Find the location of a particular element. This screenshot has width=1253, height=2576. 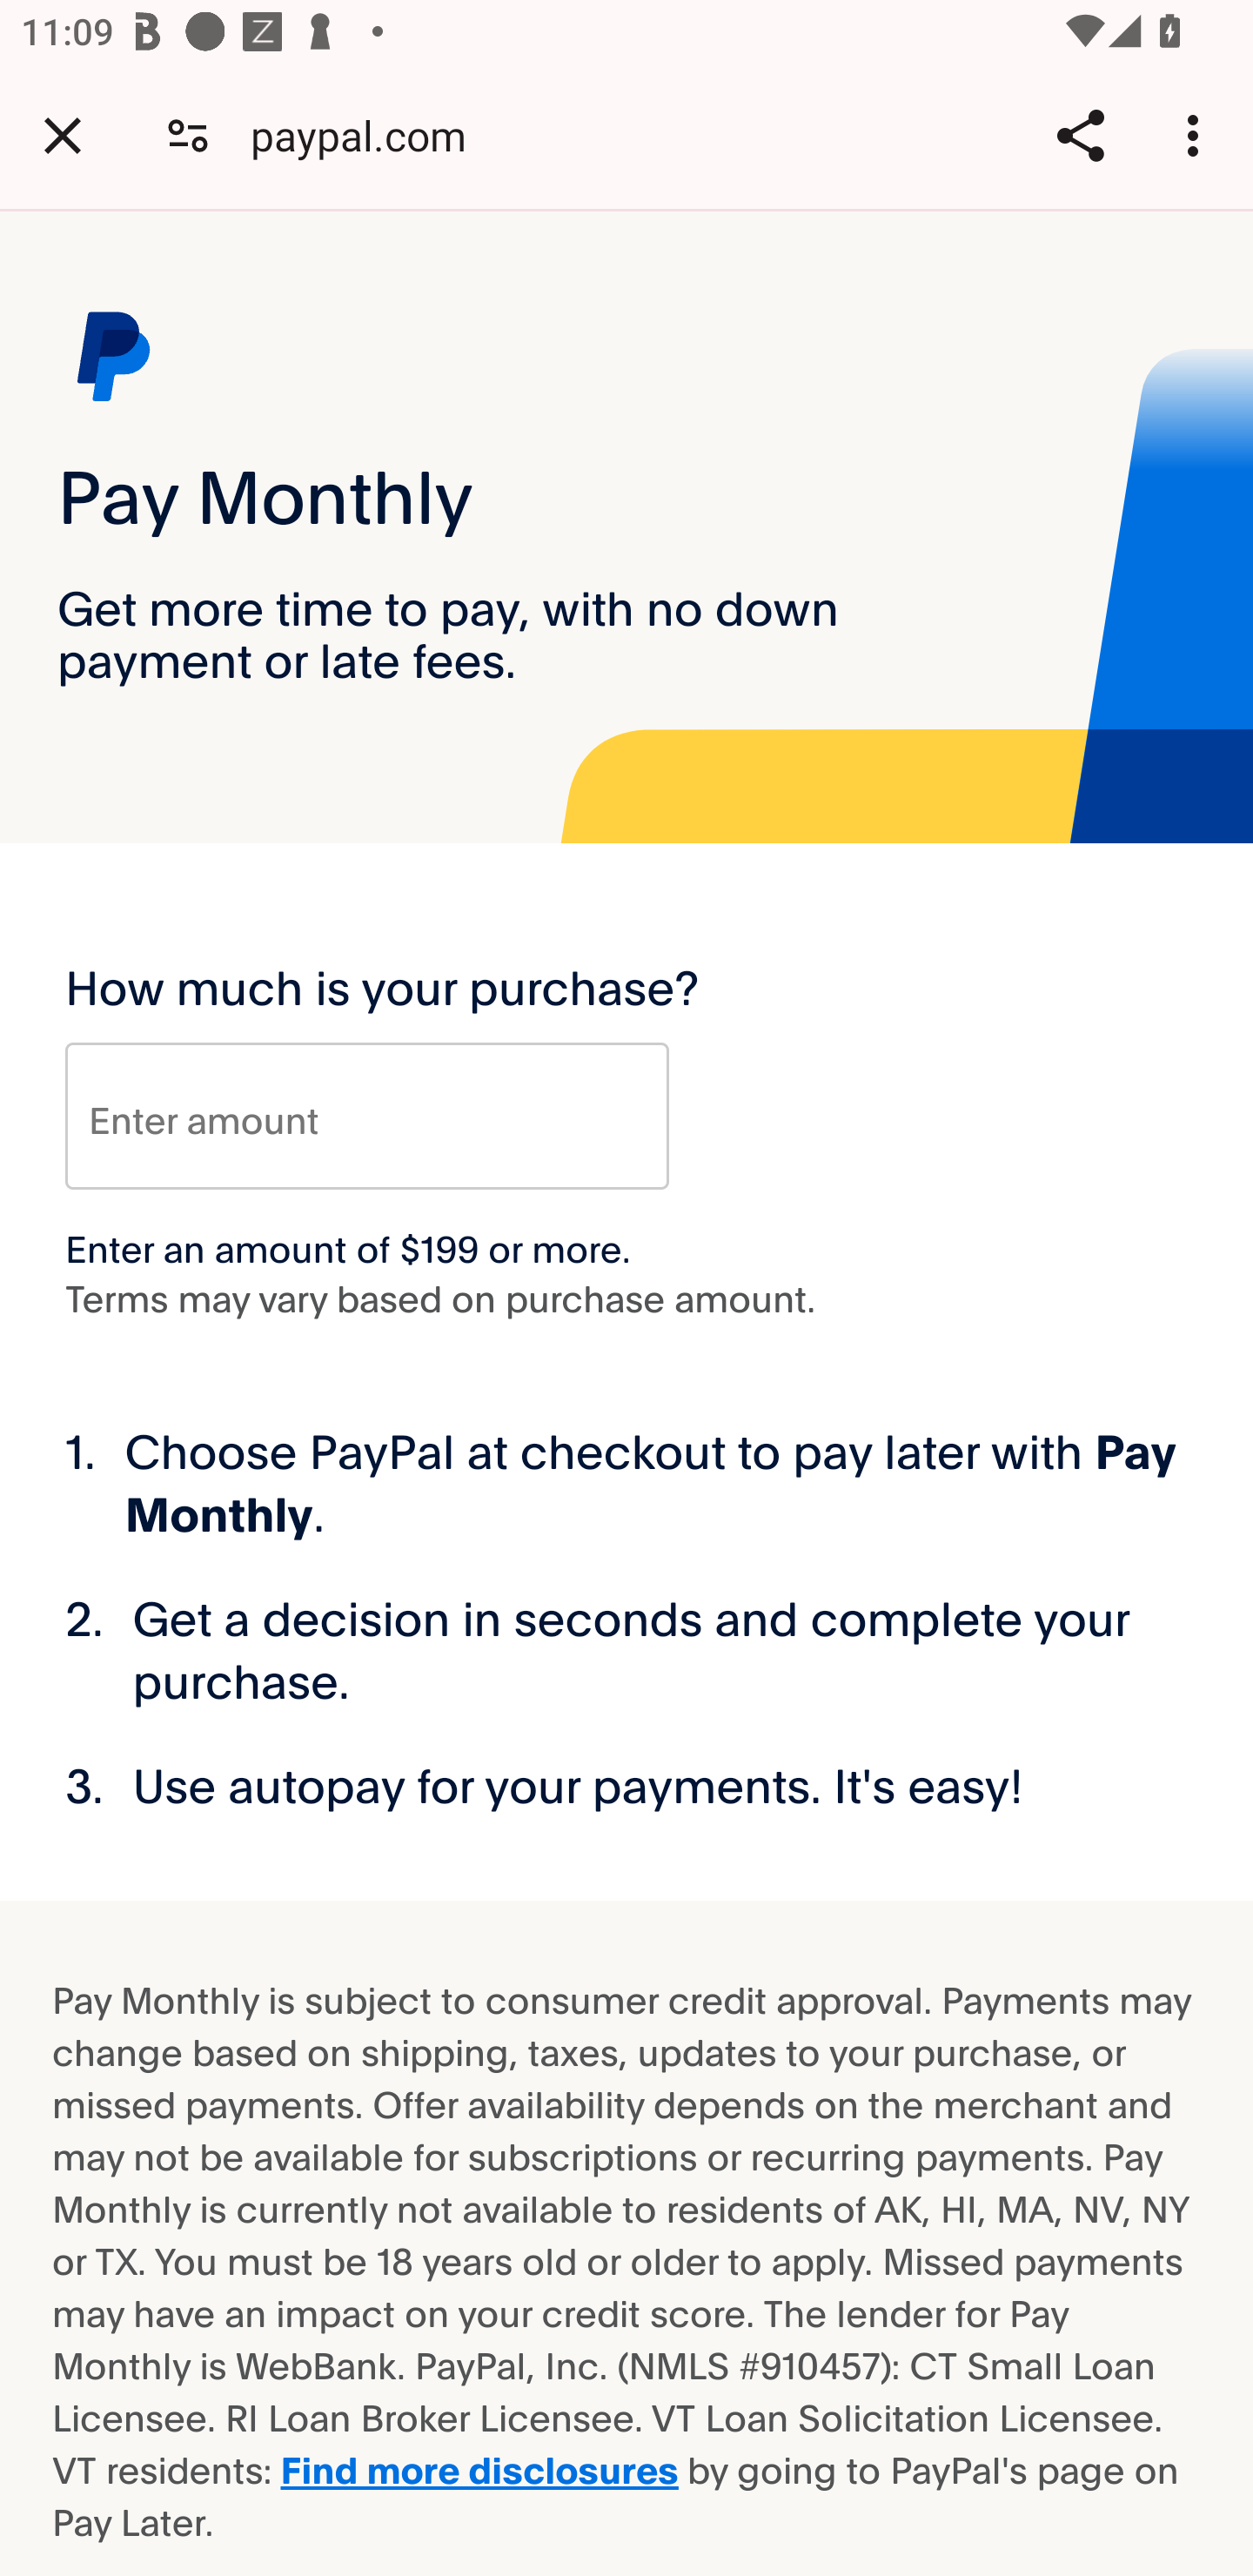

Share is located at coordinates (1080, 135).